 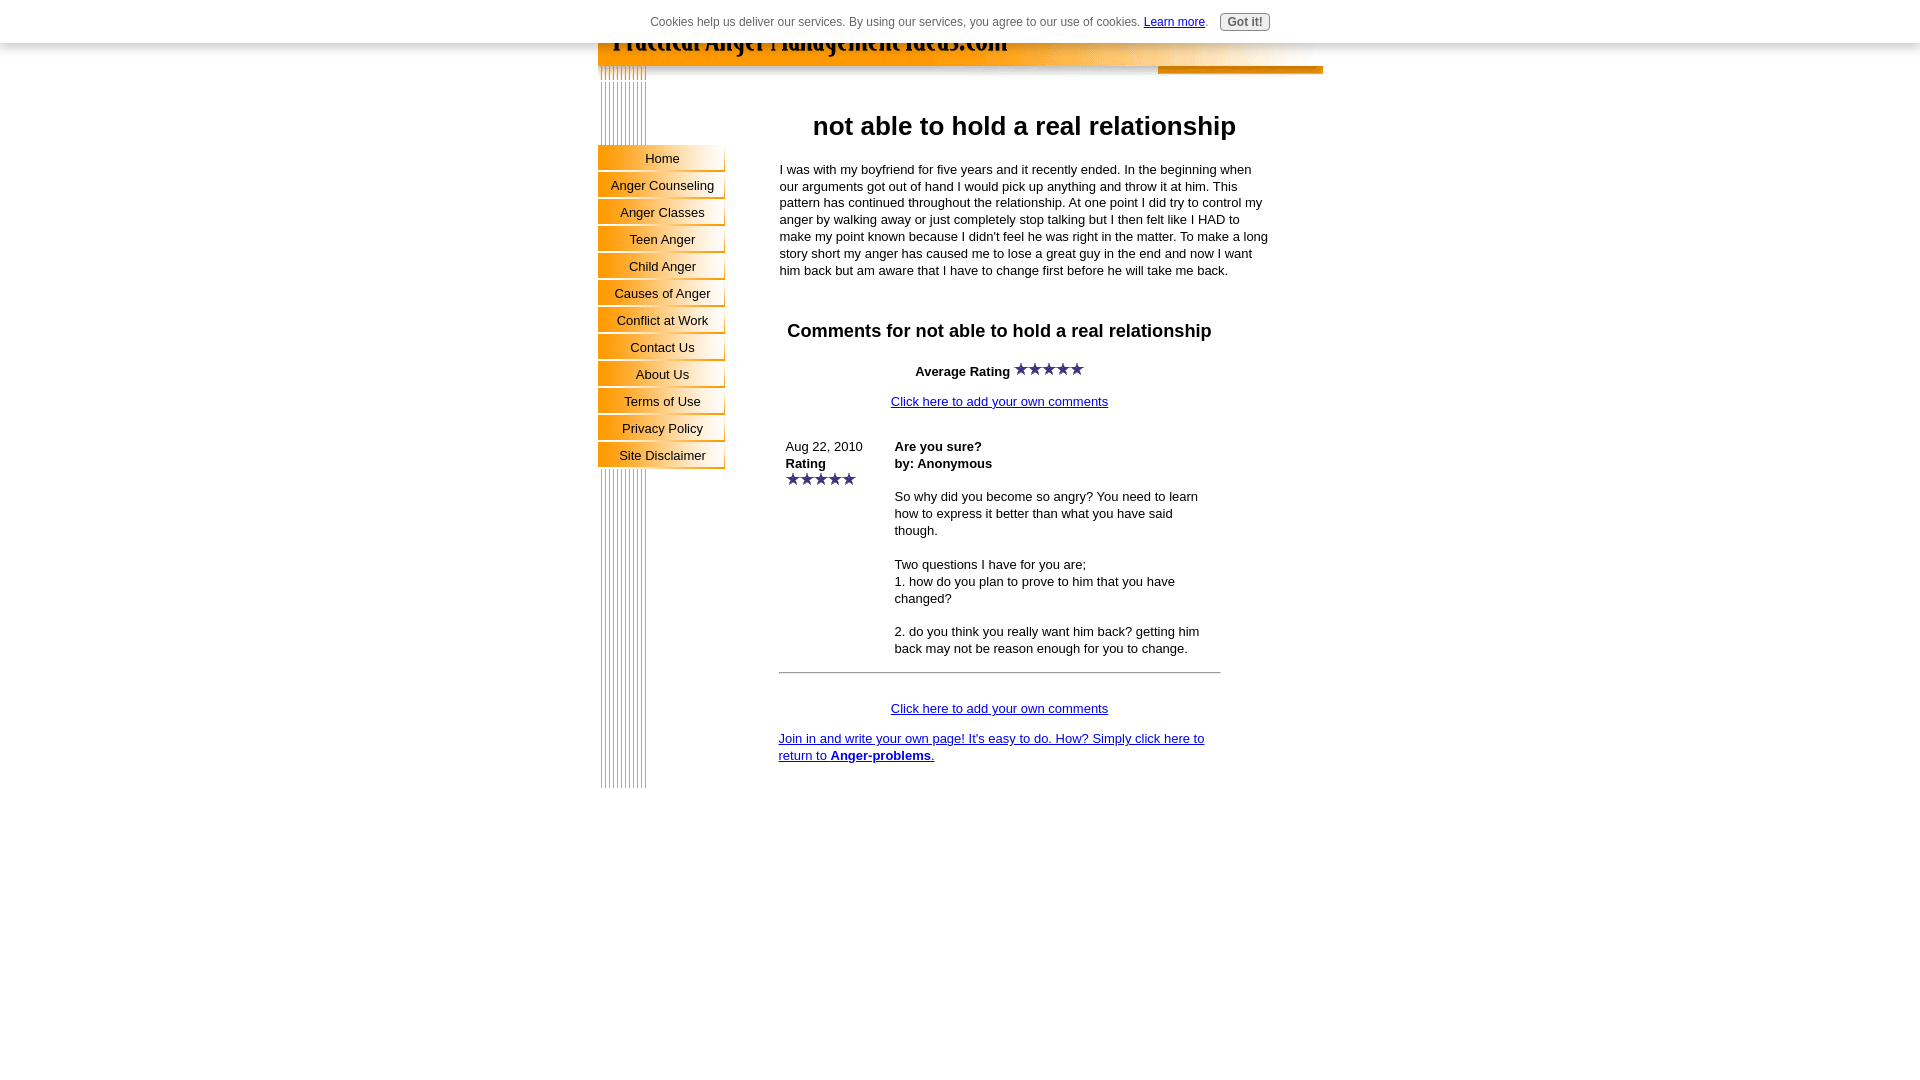 I want to click on Anger Counseling, so click(x=662, y=184).